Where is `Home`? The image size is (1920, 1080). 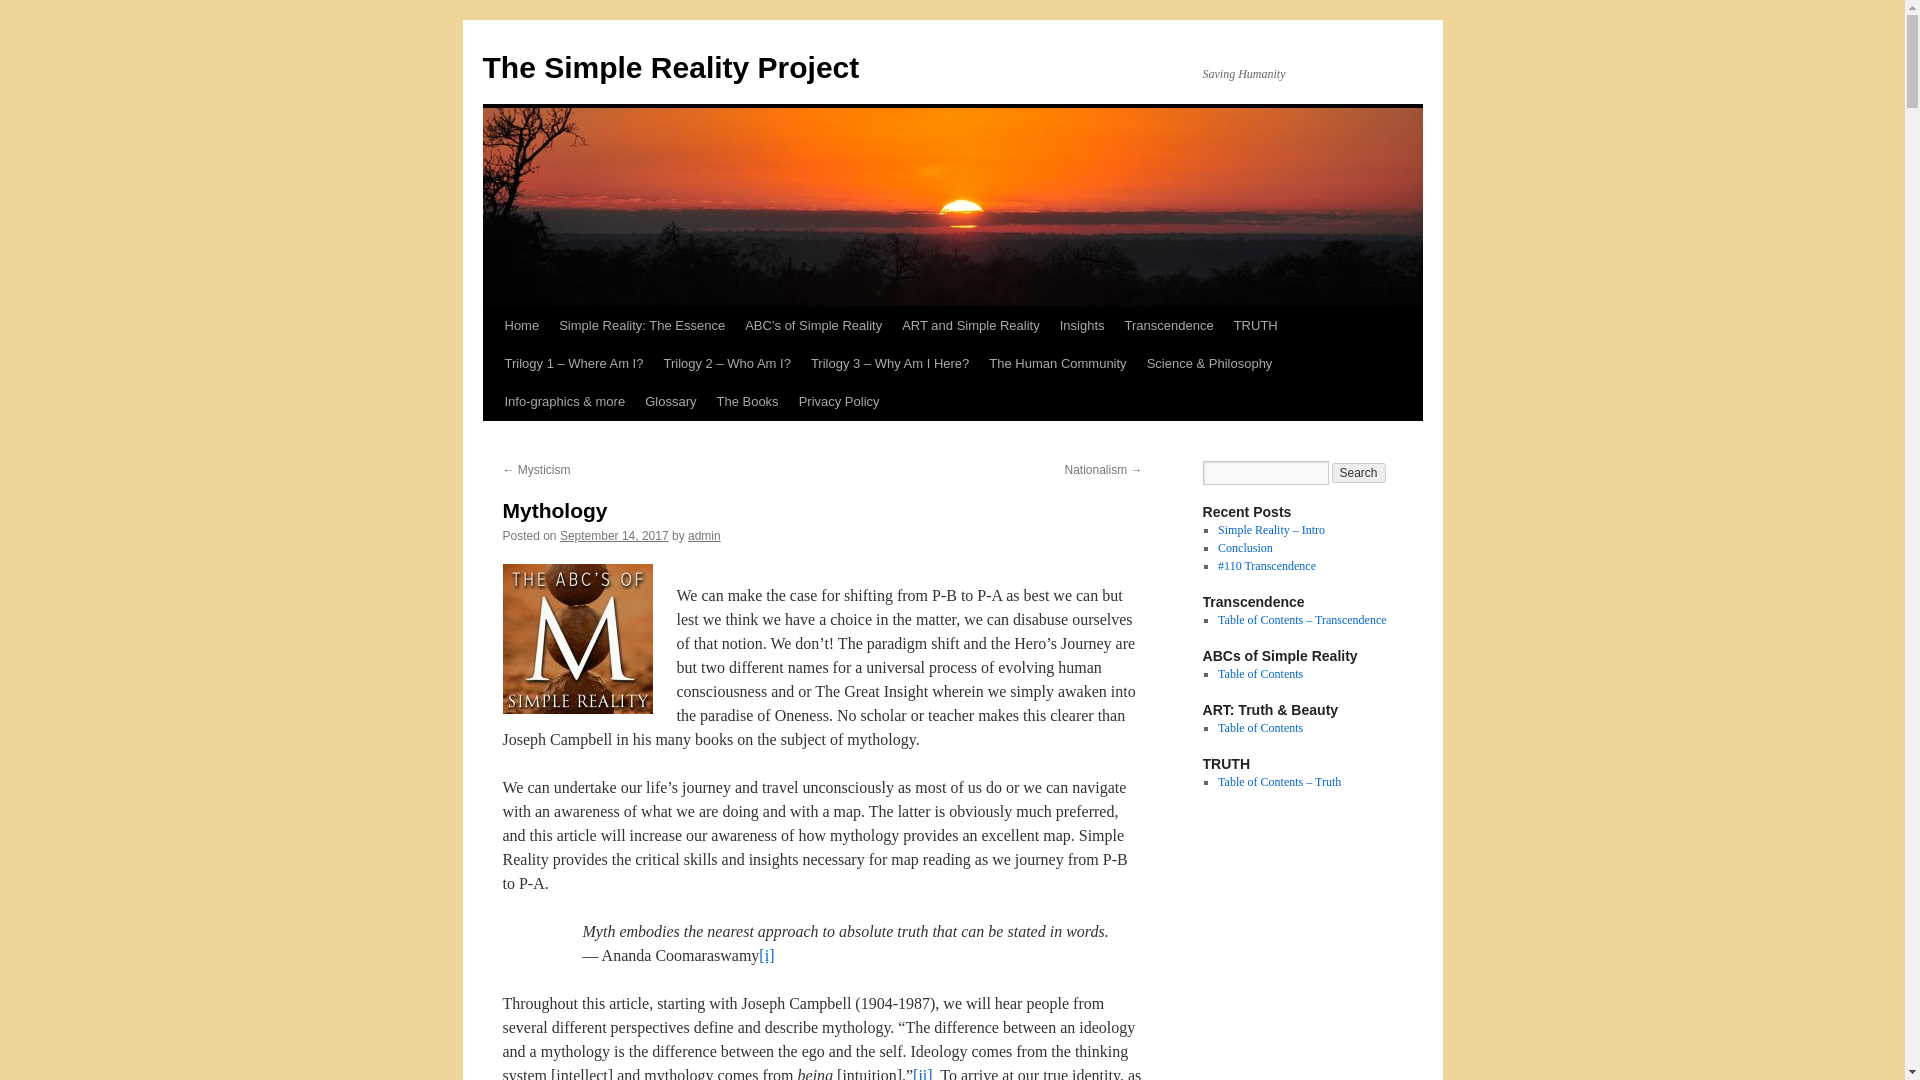 Home is located at coordinates (521, 325).